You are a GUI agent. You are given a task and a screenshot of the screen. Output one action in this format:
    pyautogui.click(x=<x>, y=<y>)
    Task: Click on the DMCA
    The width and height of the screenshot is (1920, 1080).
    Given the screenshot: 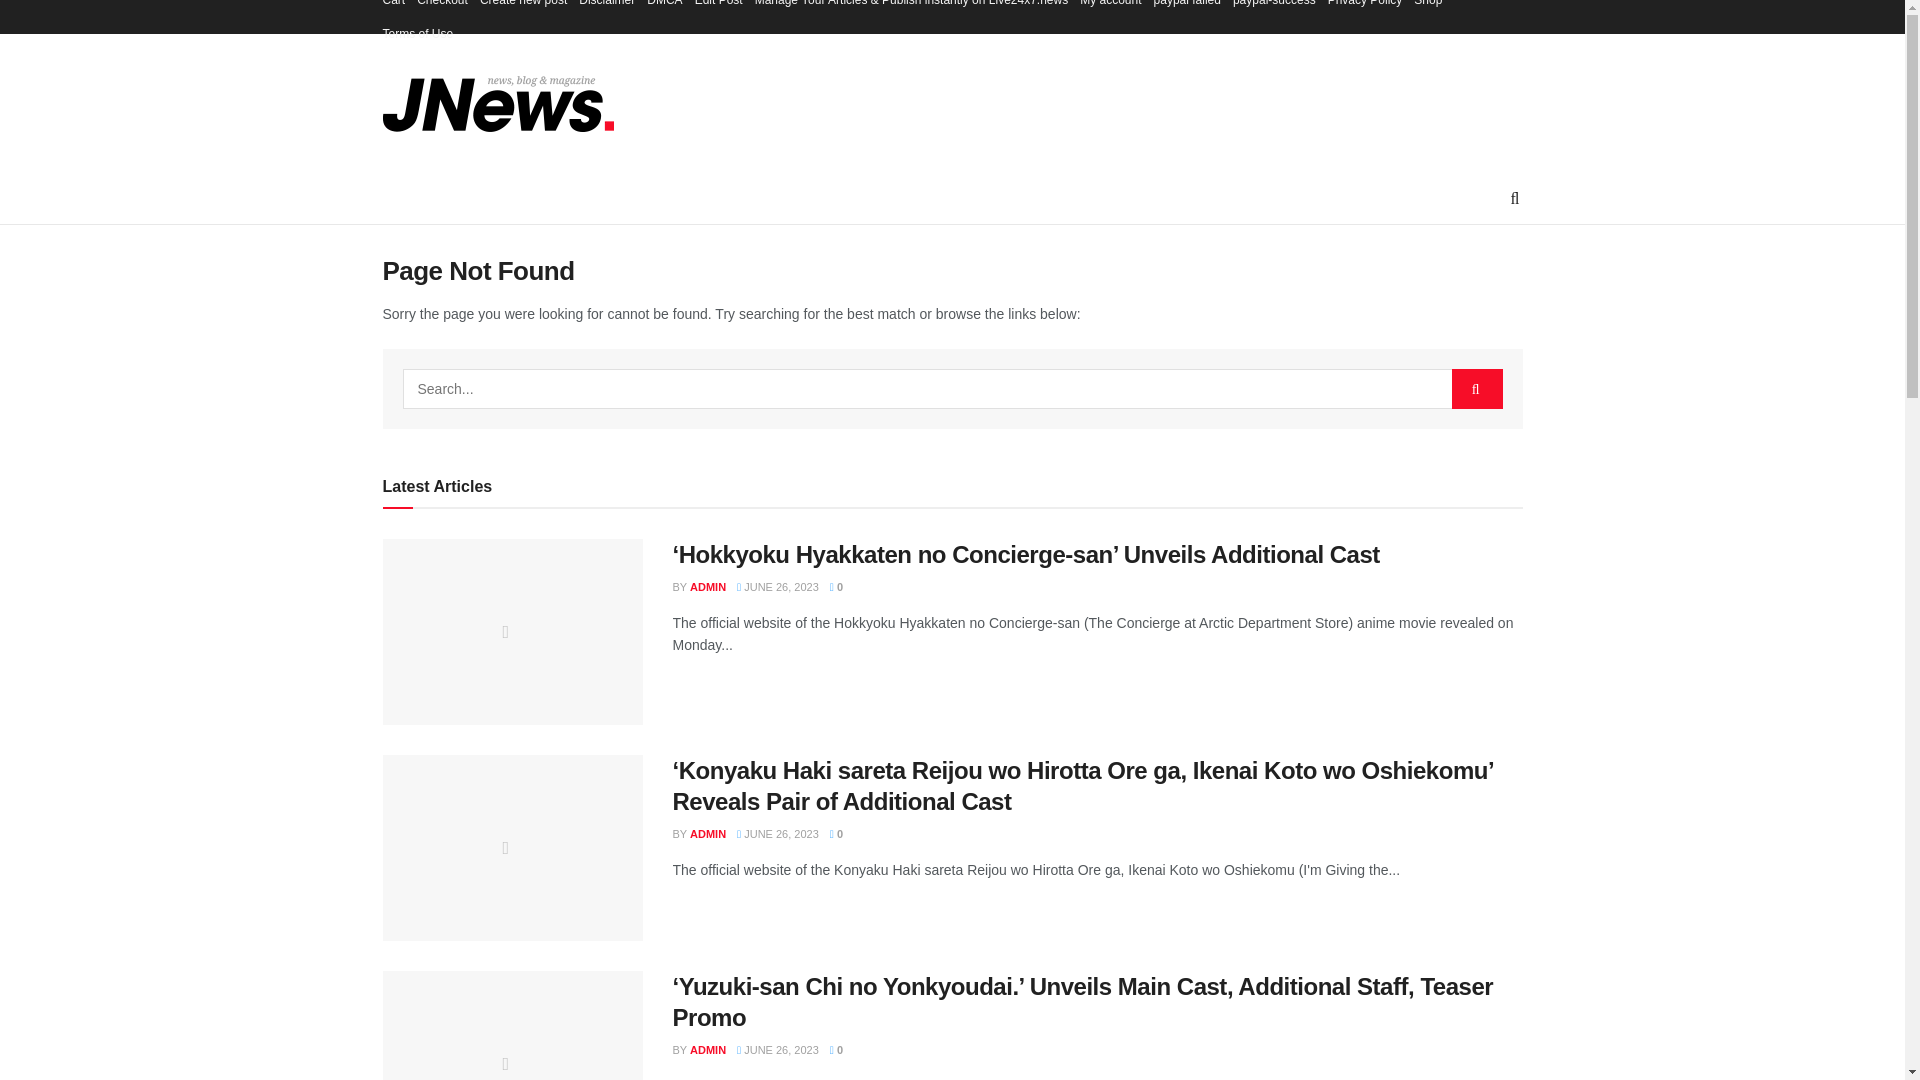 What is the action you would take?
    pyautogui.click(x=664, y=8)
    